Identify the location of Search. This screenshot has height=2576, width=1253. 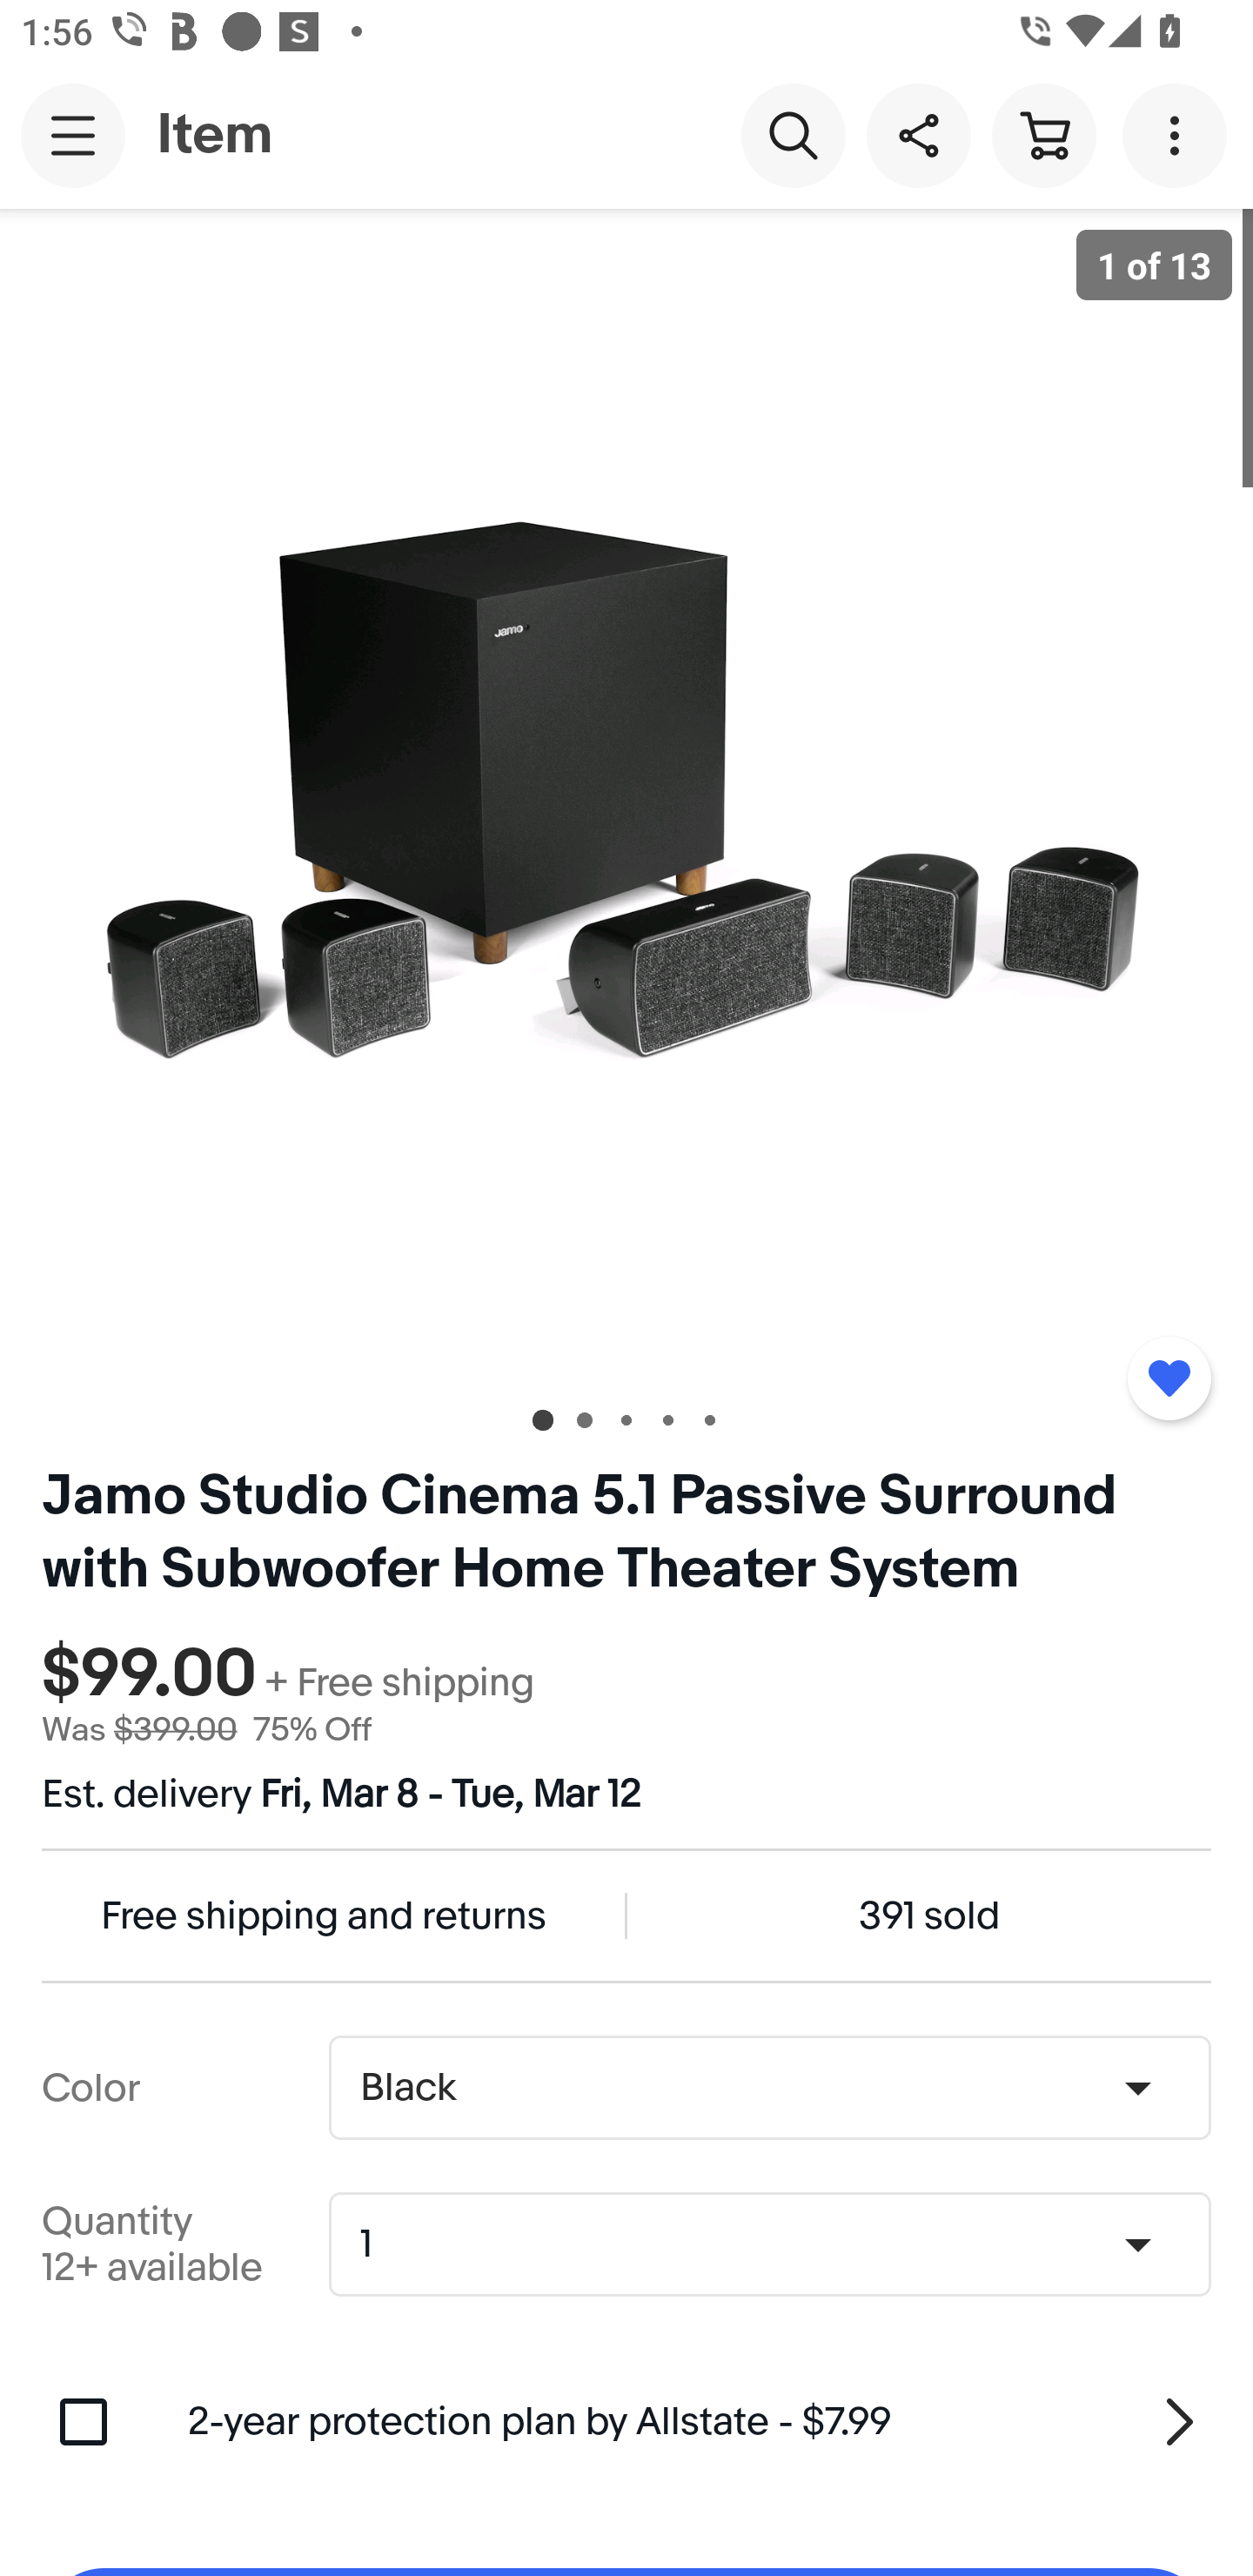
(793, 134).